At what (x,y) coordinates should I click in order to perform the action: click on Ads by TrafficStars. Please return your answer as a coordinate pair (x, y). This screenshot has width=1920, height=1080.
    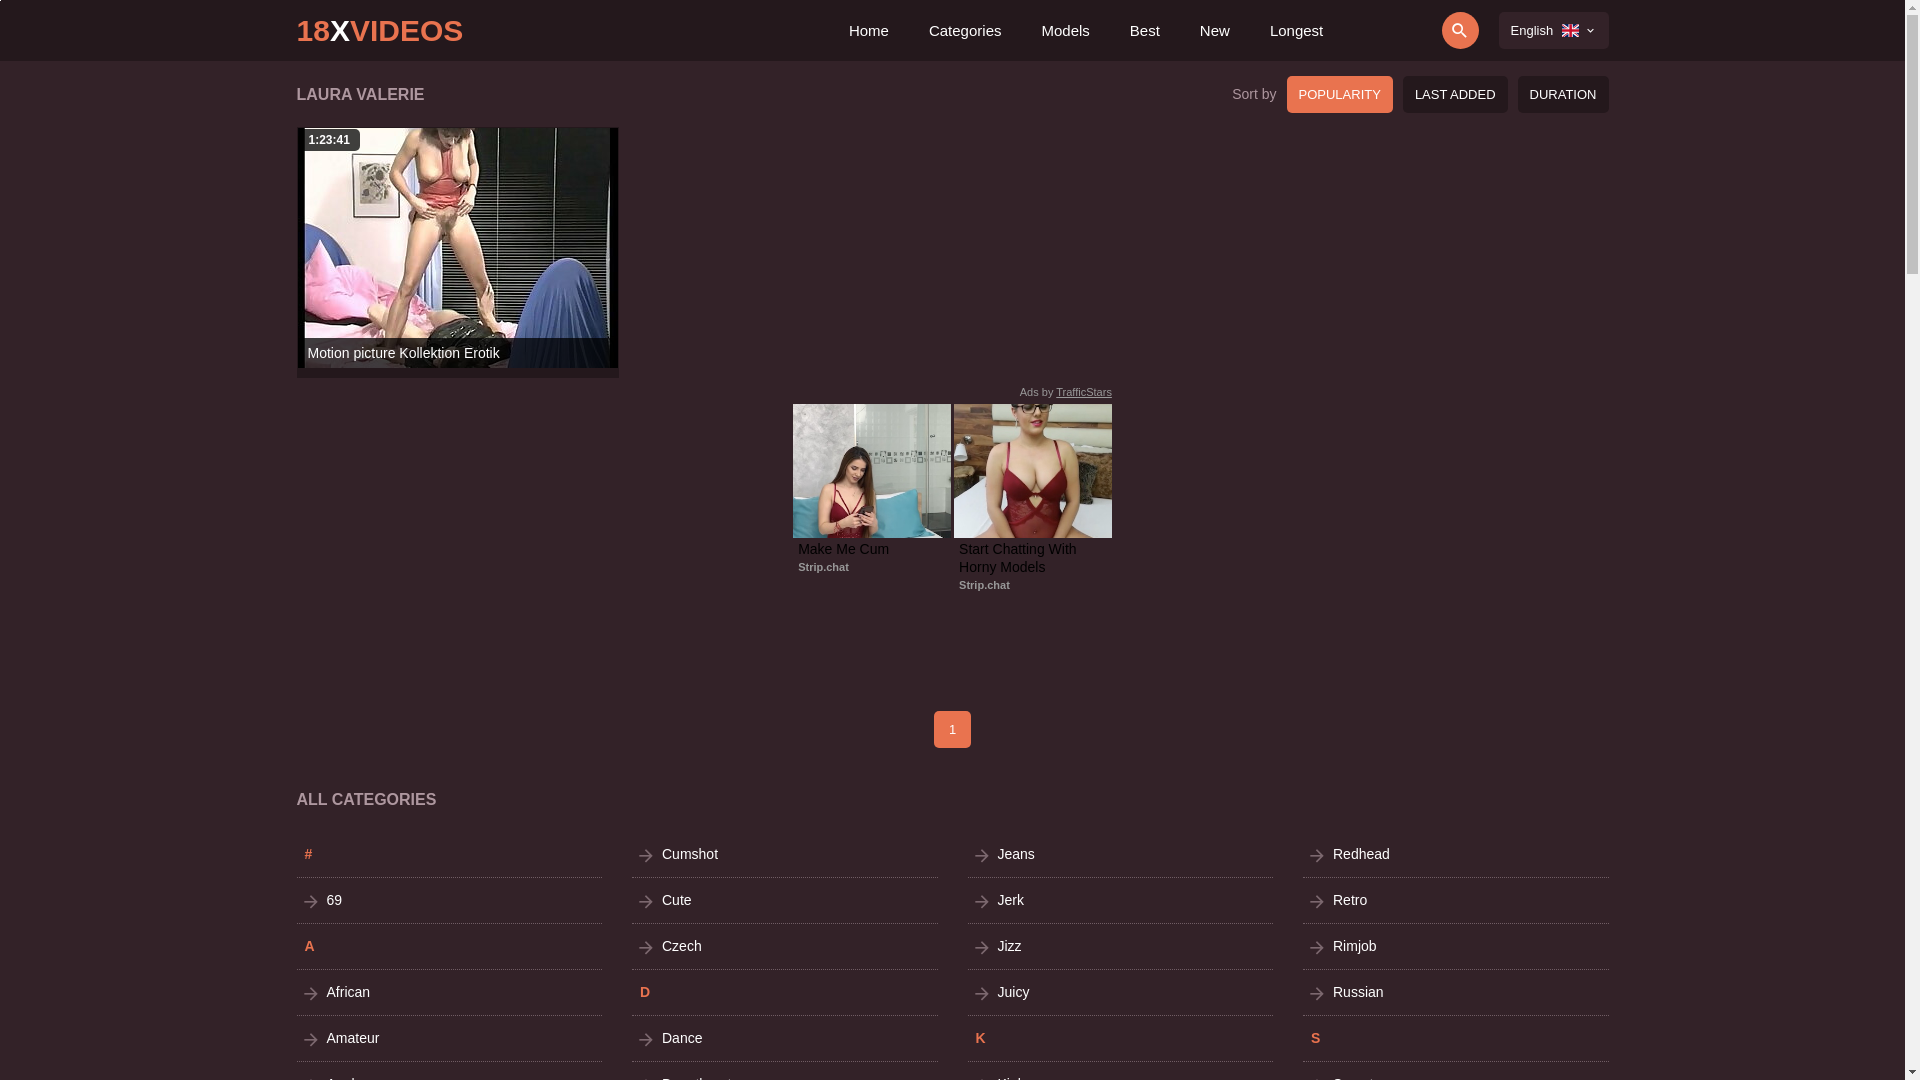
    Looking at the image, I should click on (1066, 392).